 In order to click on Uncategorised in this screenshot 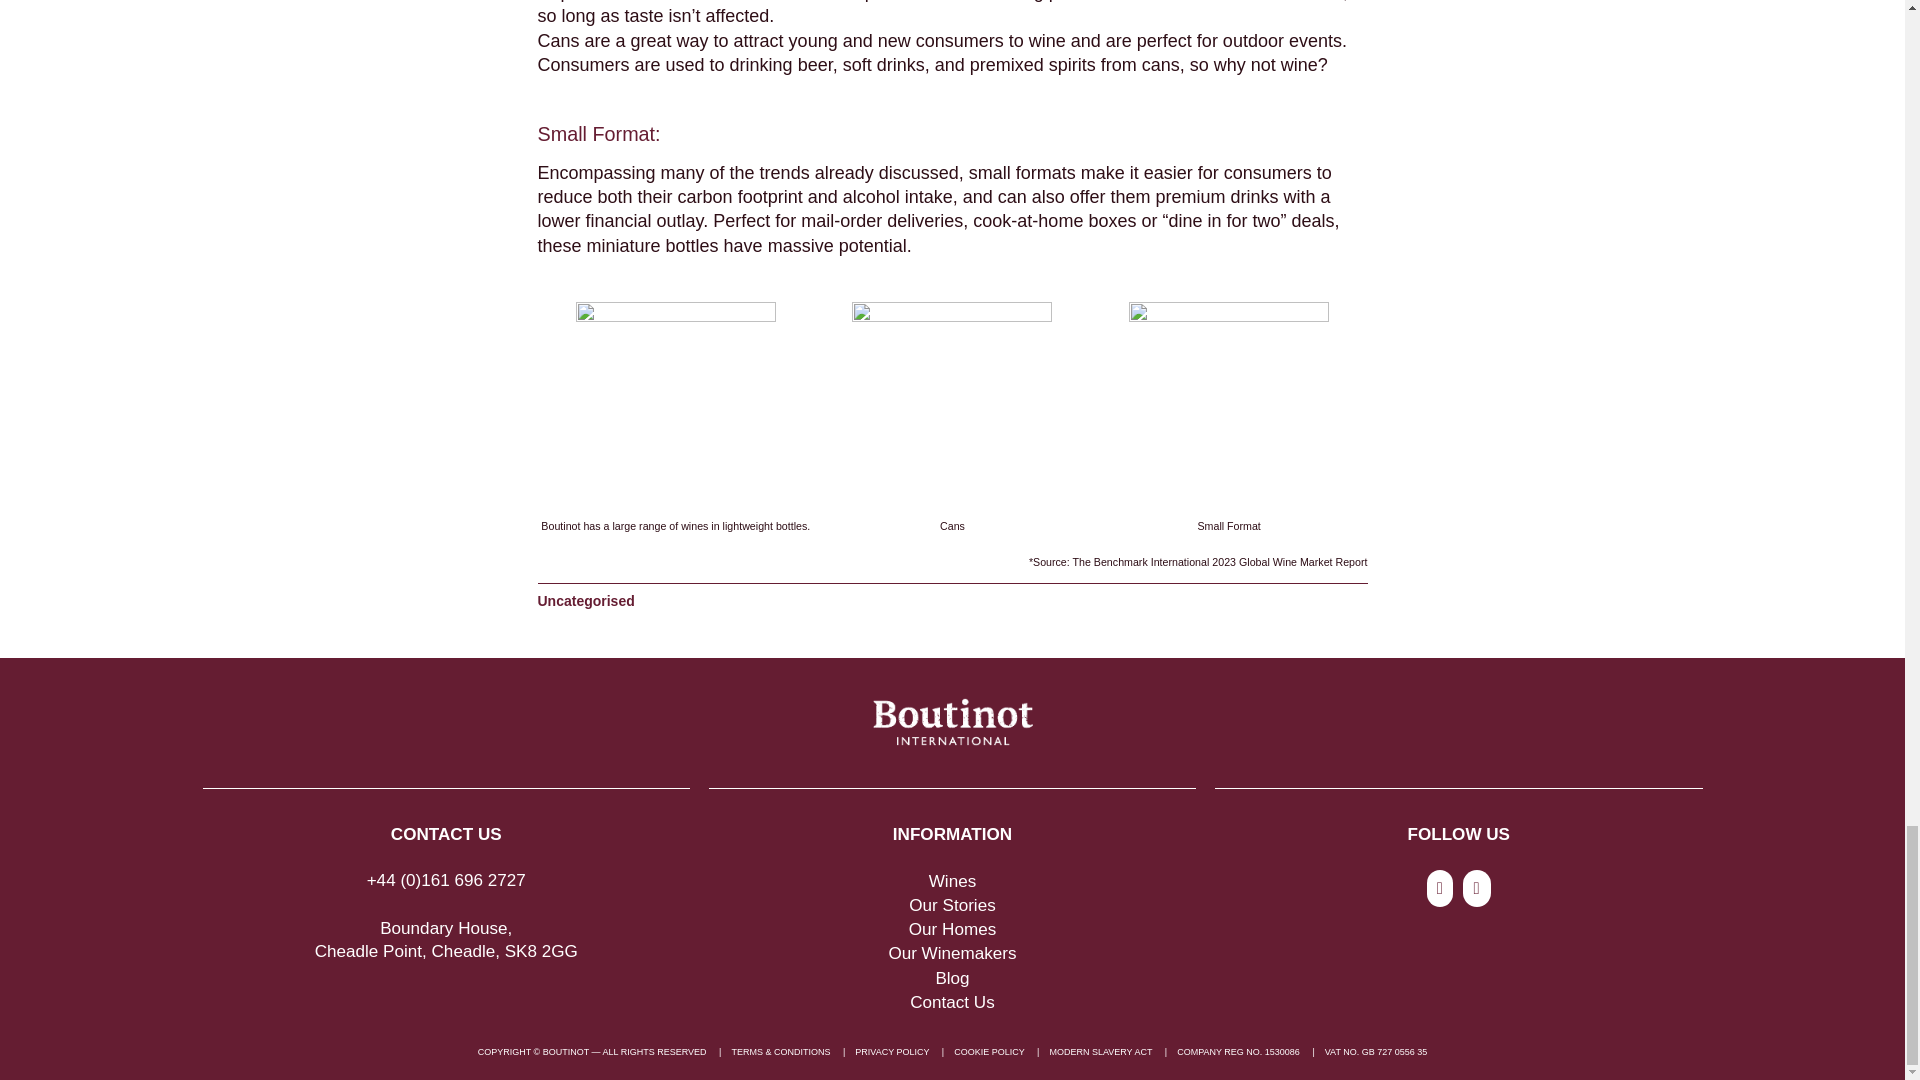, I will do `click(586, 600)`.